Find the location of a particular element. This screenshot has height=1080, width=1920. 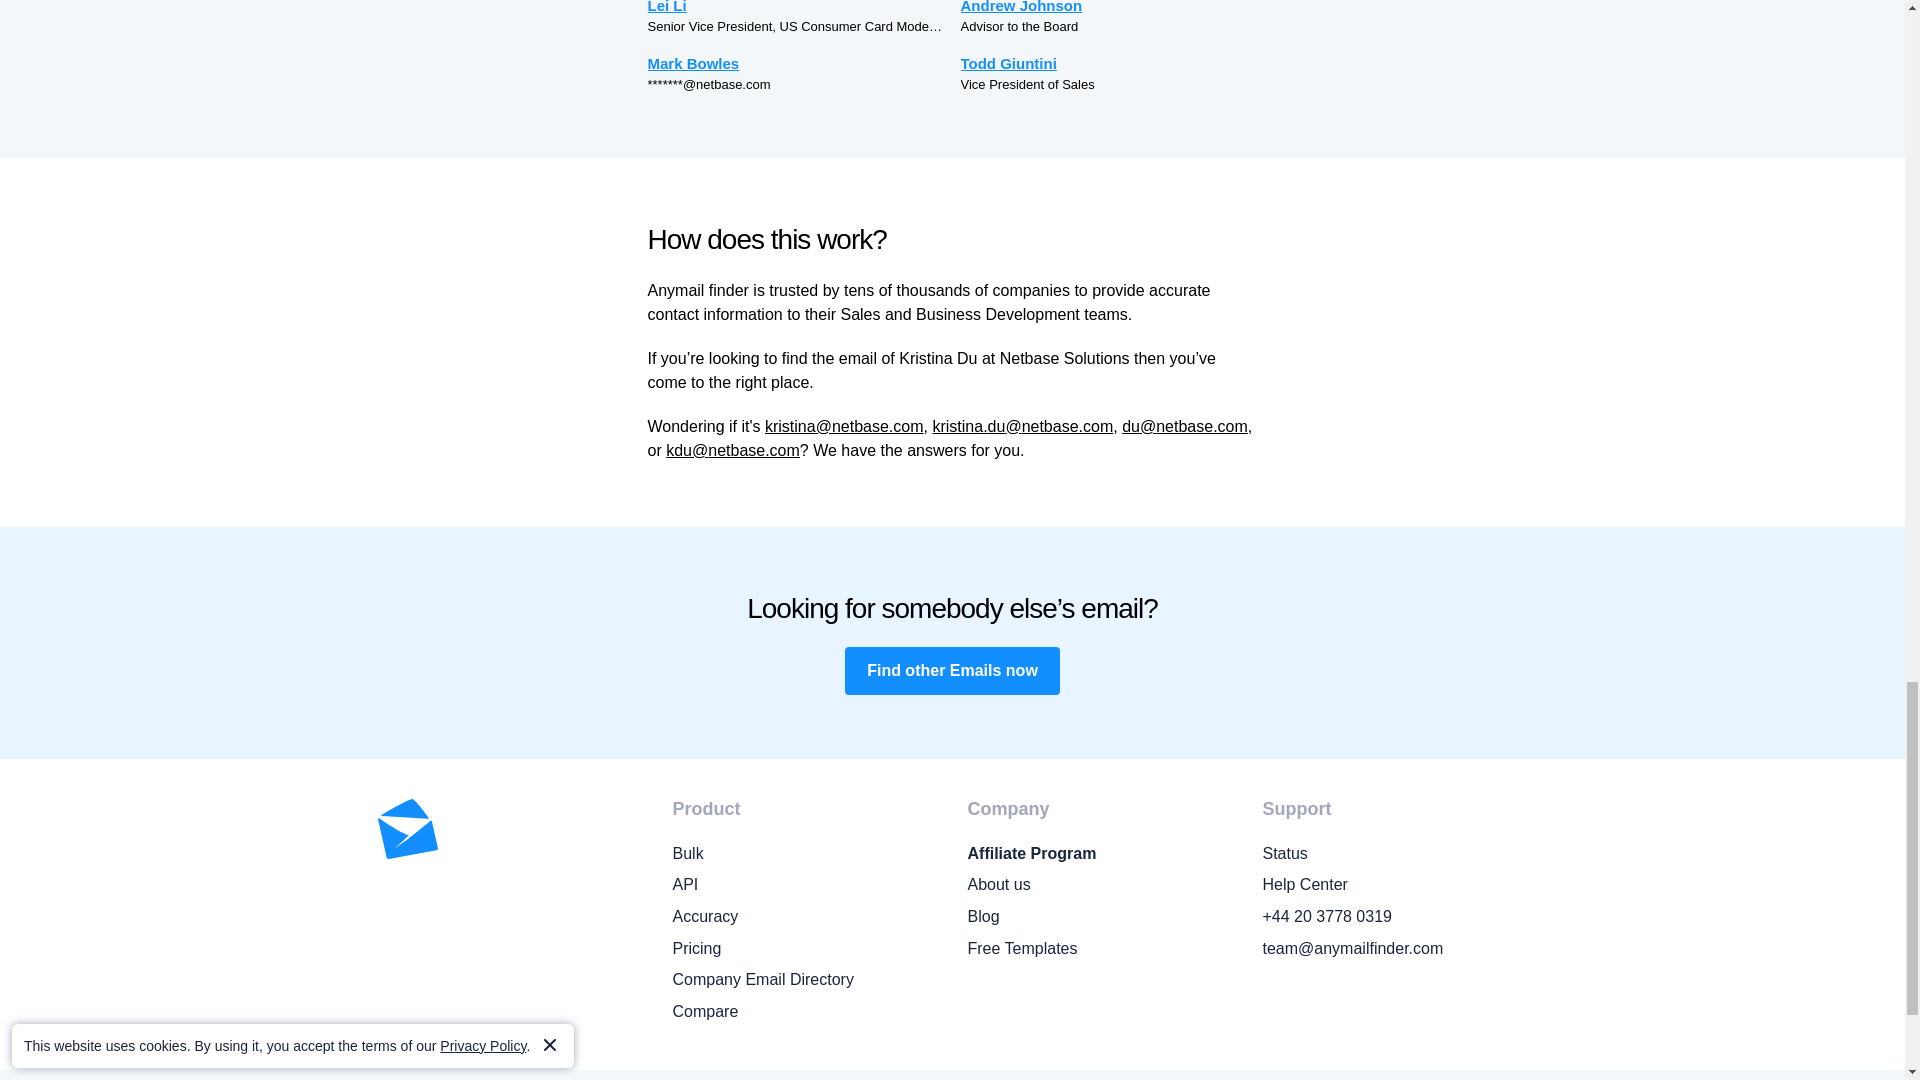

Todd Giuntini is located at coordinates (1108, 62).